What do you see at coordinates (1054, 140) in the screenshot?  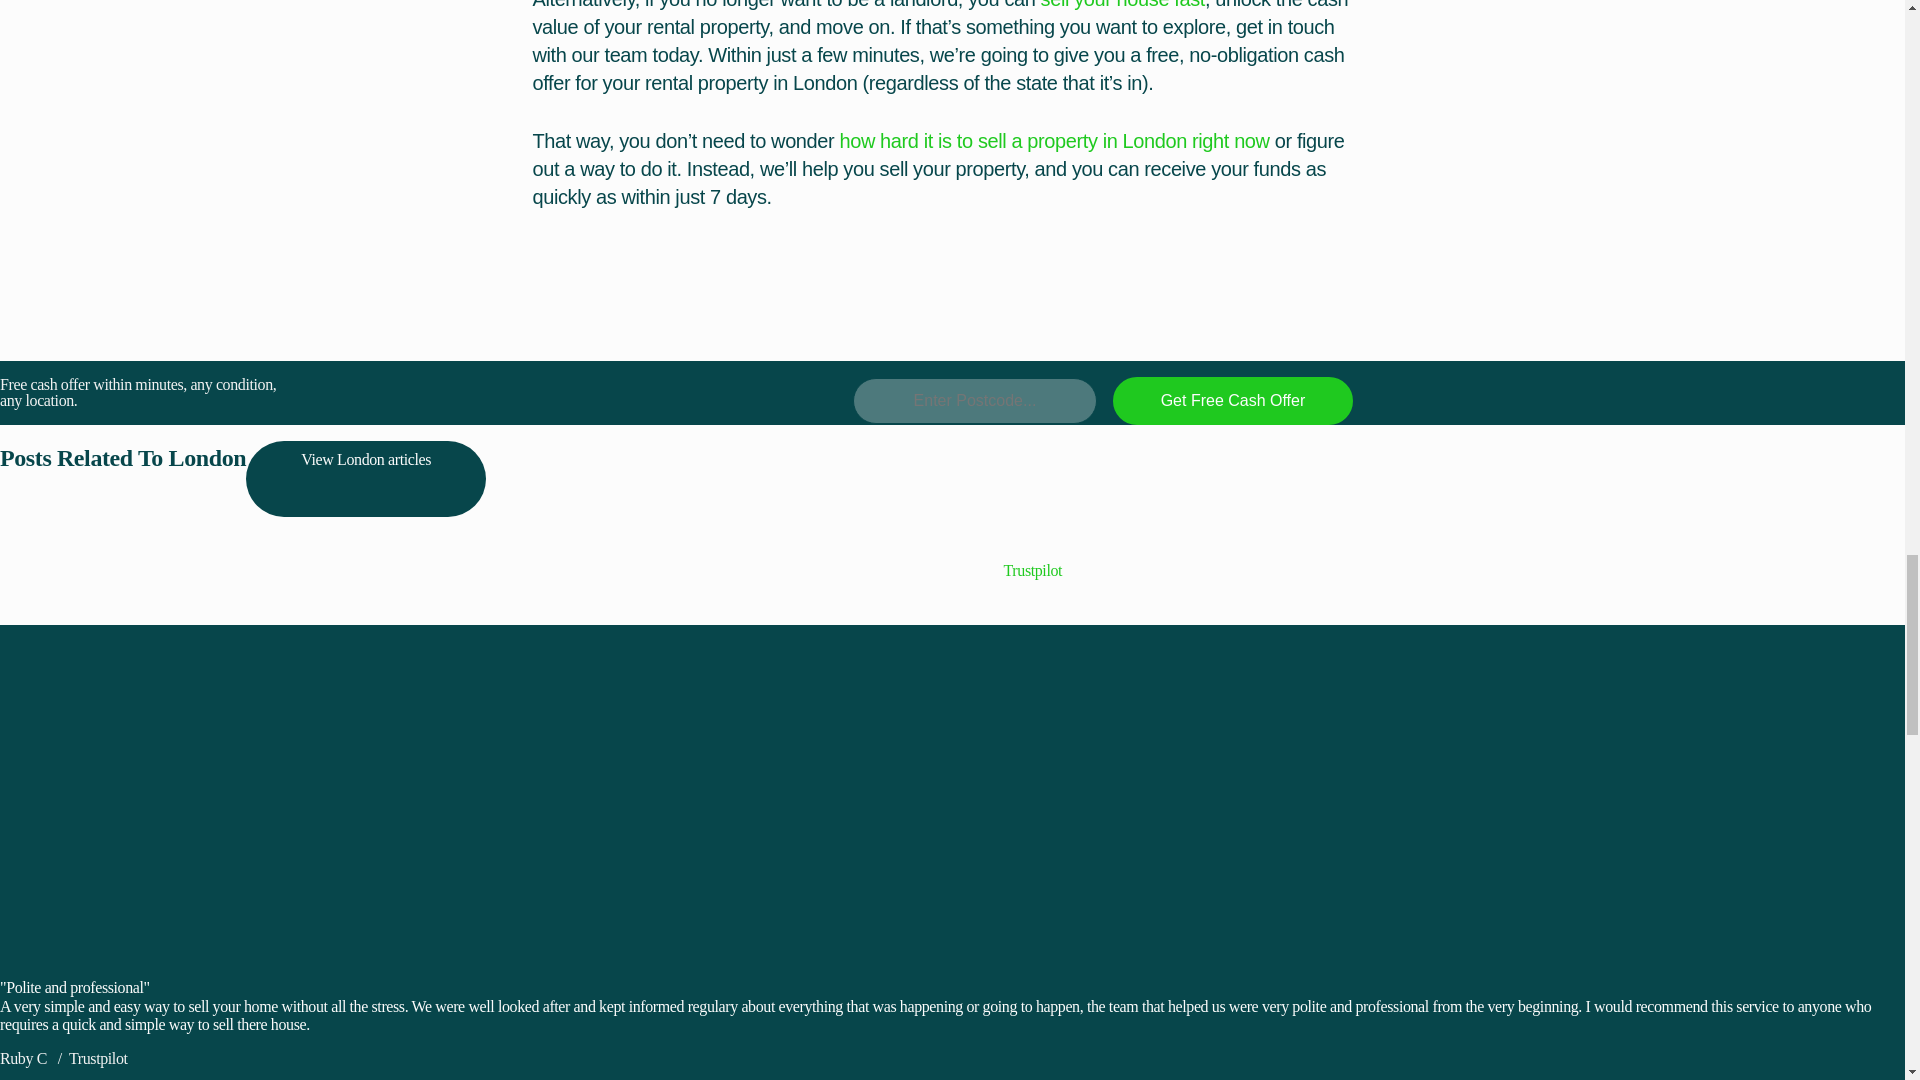 I see `how hard it is to sell a property in London right now` at bounding box center [1054, 140].